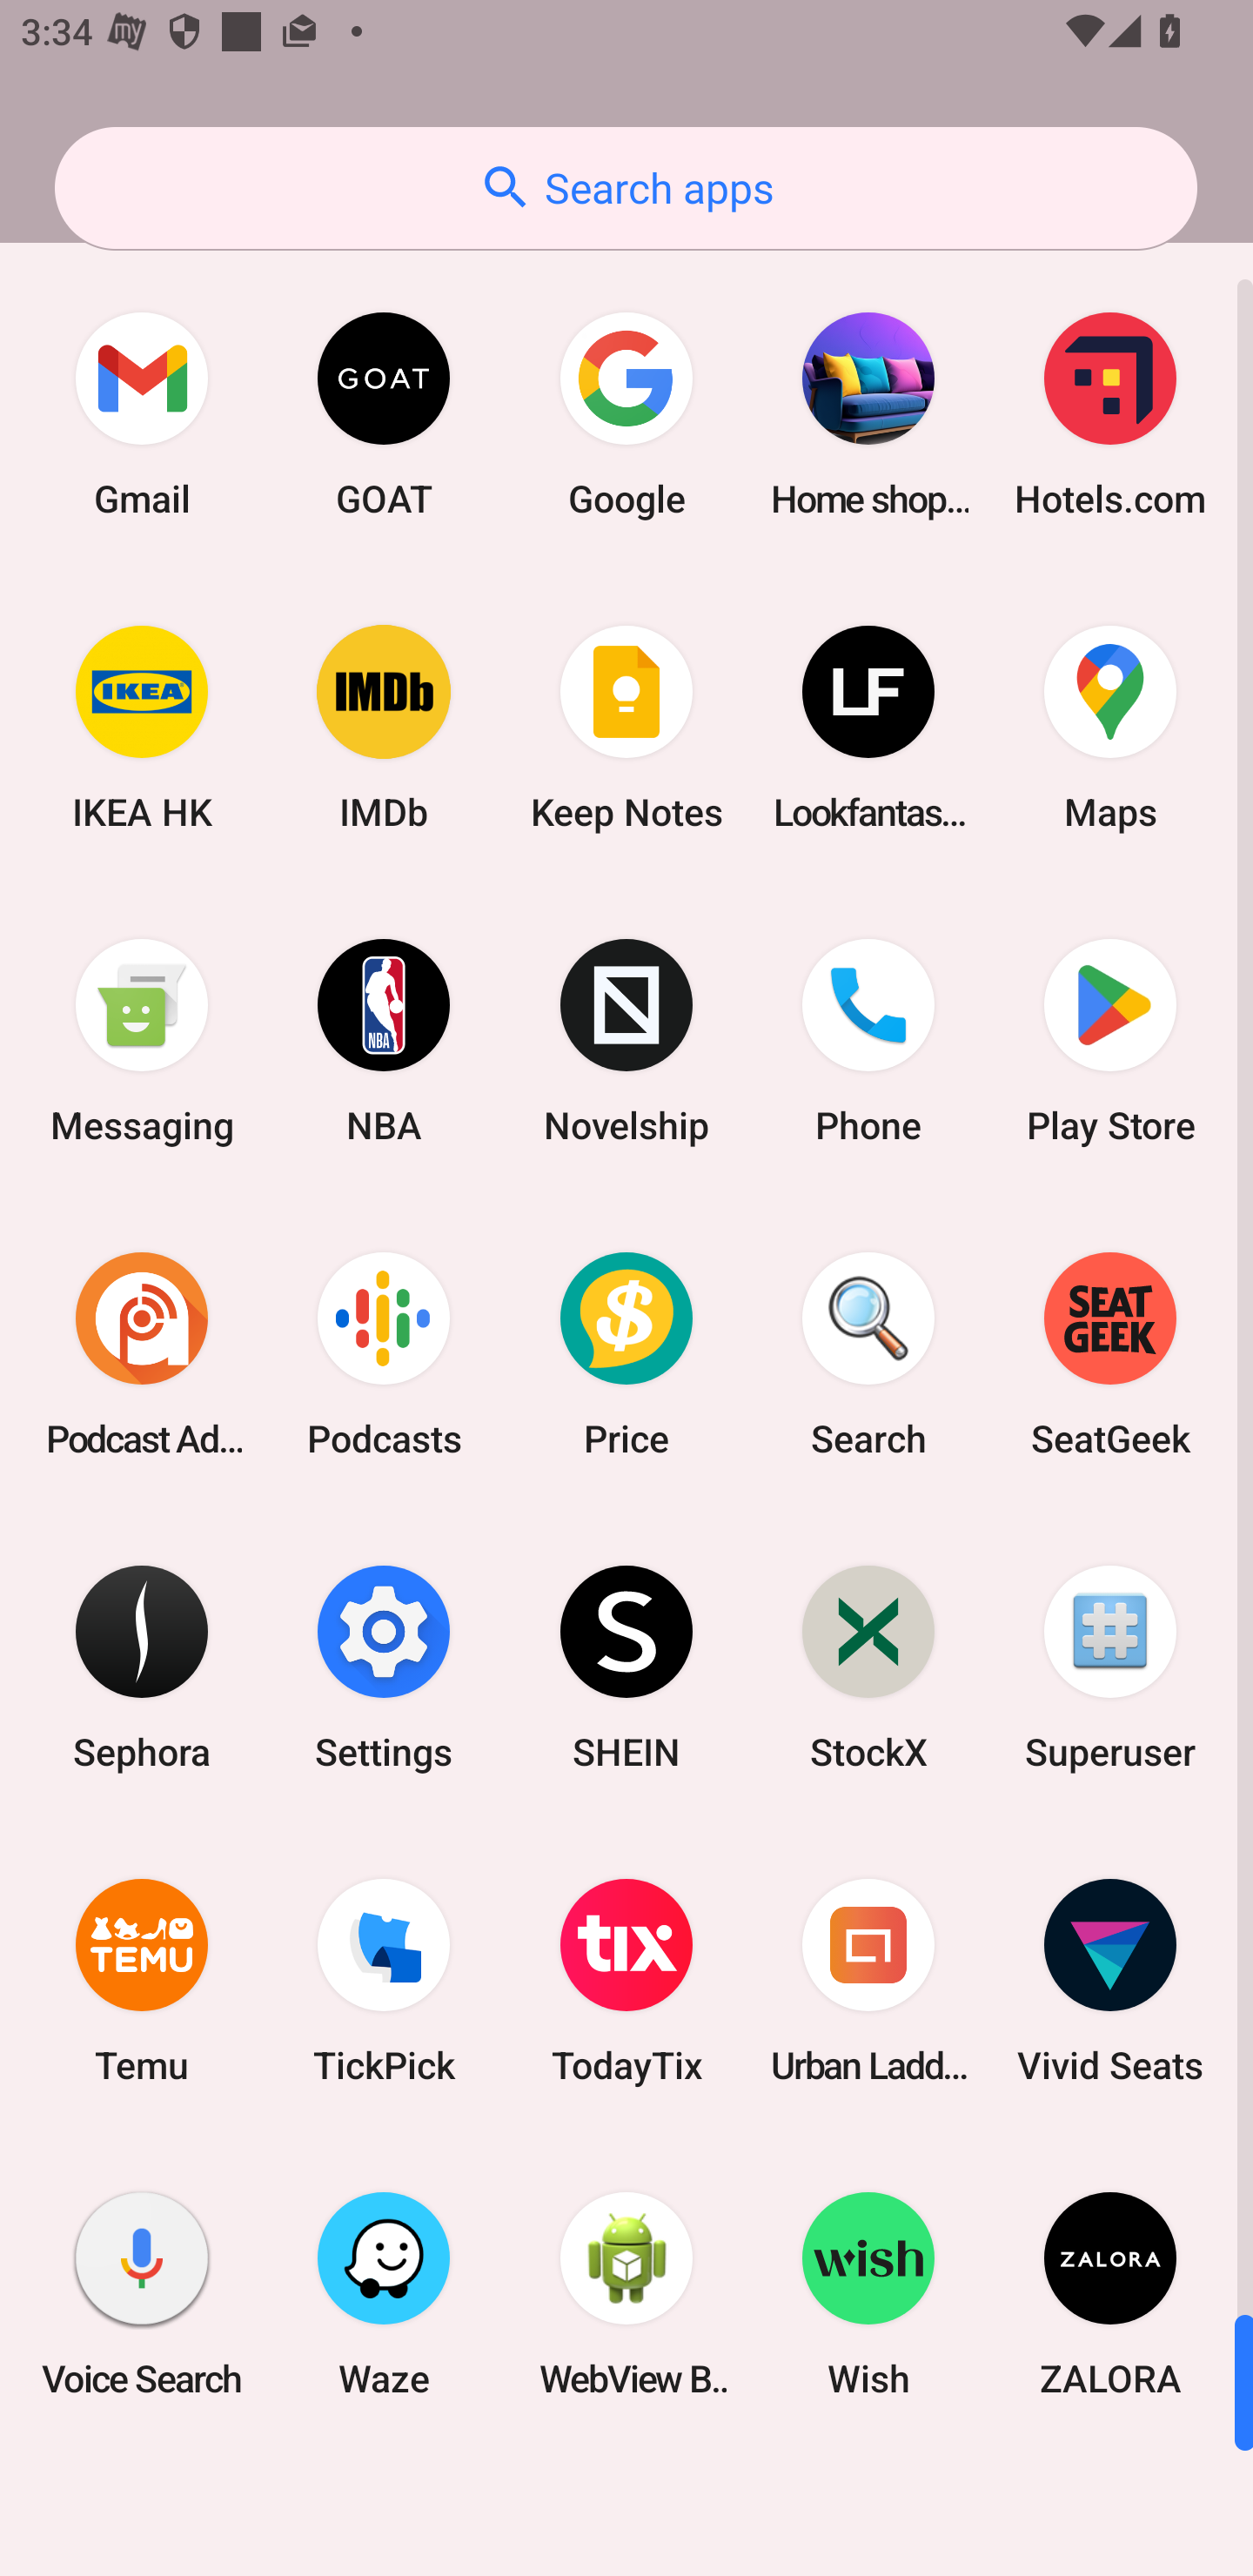  Describe the element at coordinates (142, 1666) in the screenshot. I see `Sephora` at that location.